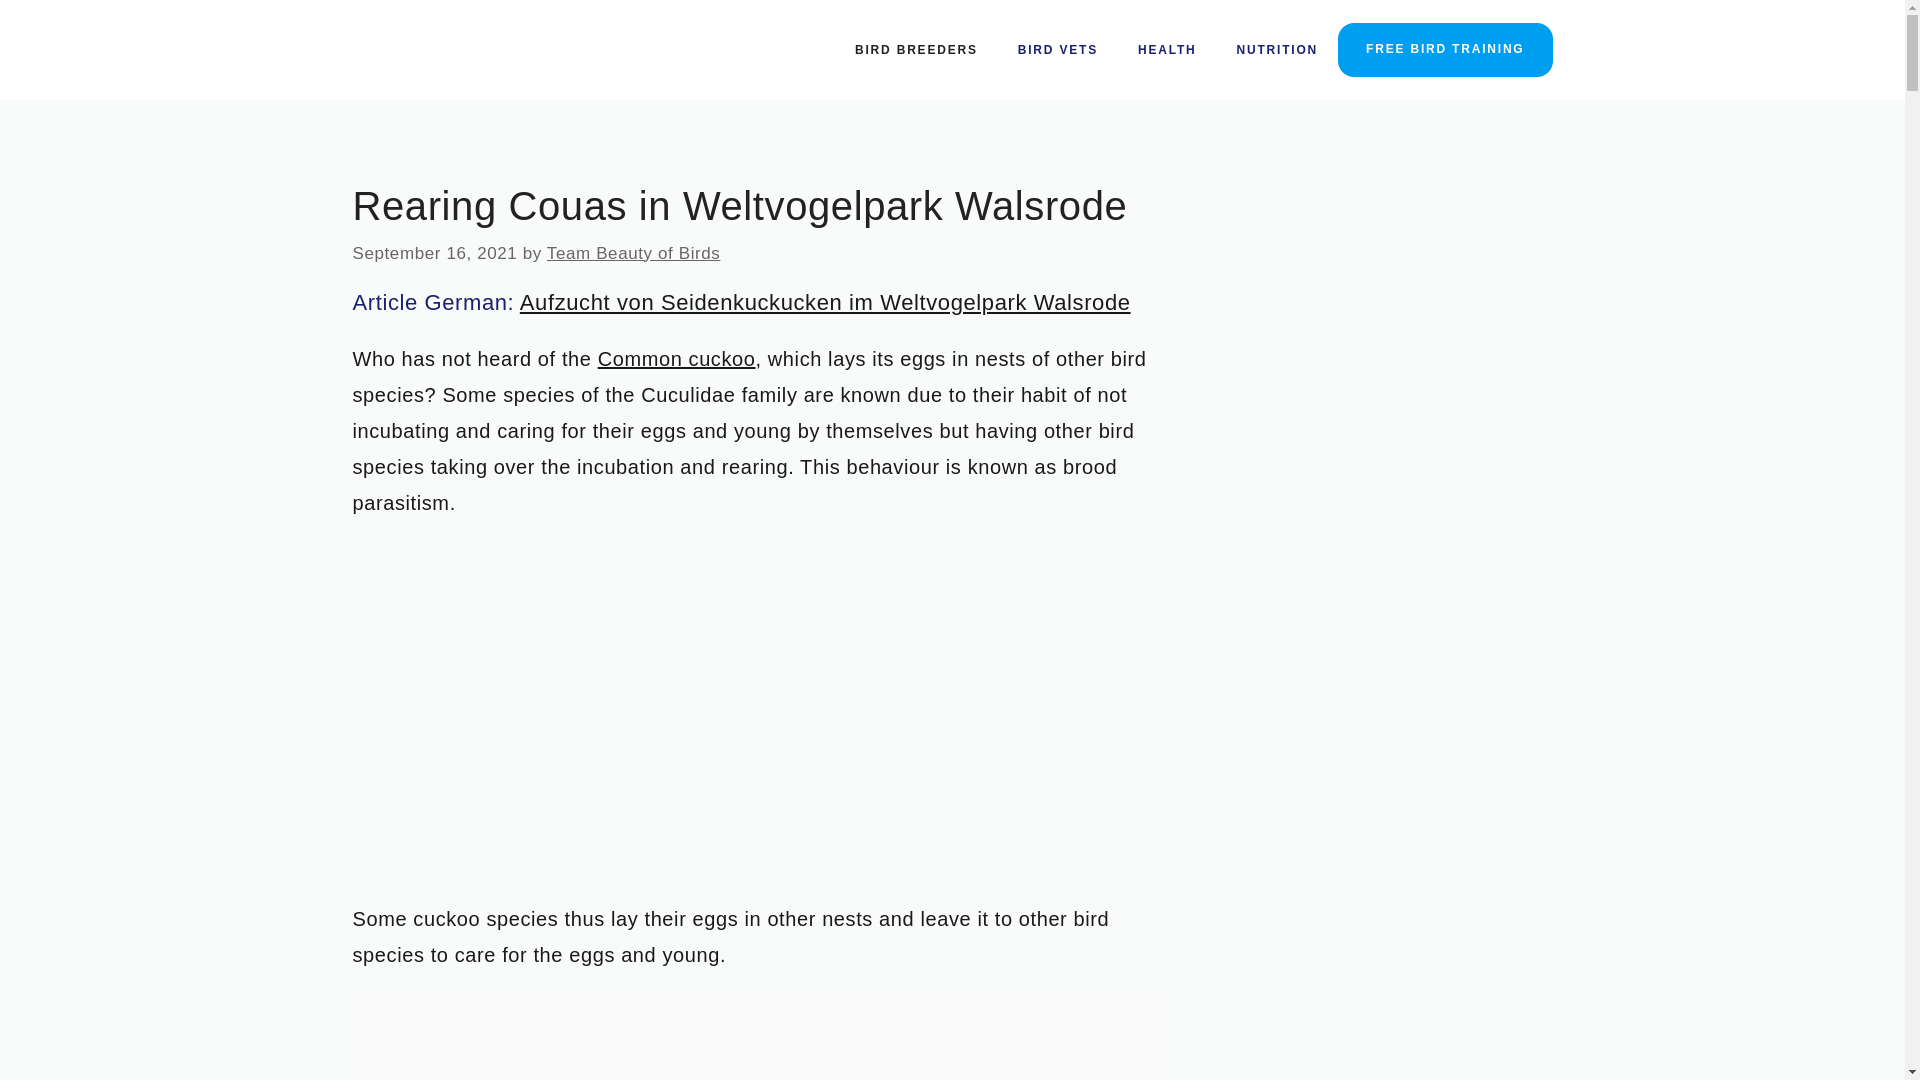 This screenshot has height=1080, width=1920. I want to click on BIRD VETS, so click(1058, 50).